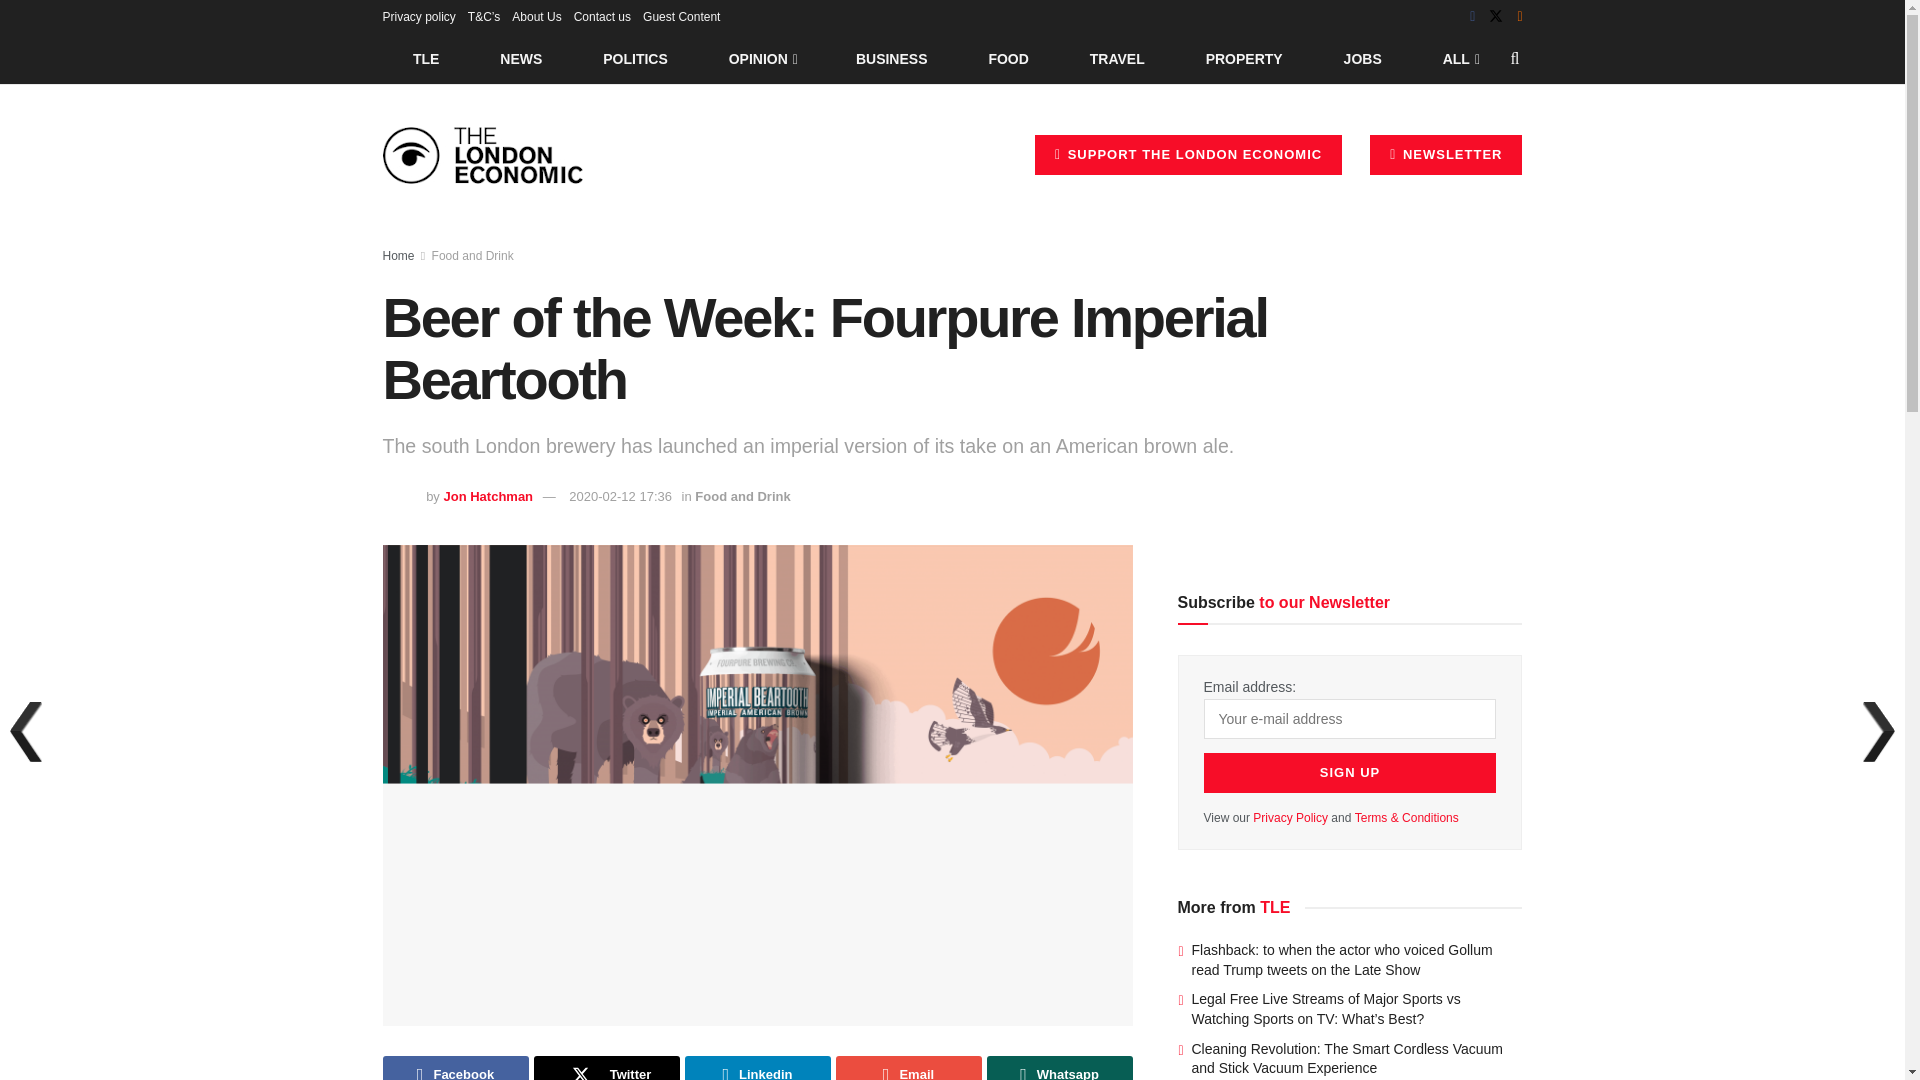 This screenshot has height=1080, width=1920. I want to click on NEWS, so click(521, 58).